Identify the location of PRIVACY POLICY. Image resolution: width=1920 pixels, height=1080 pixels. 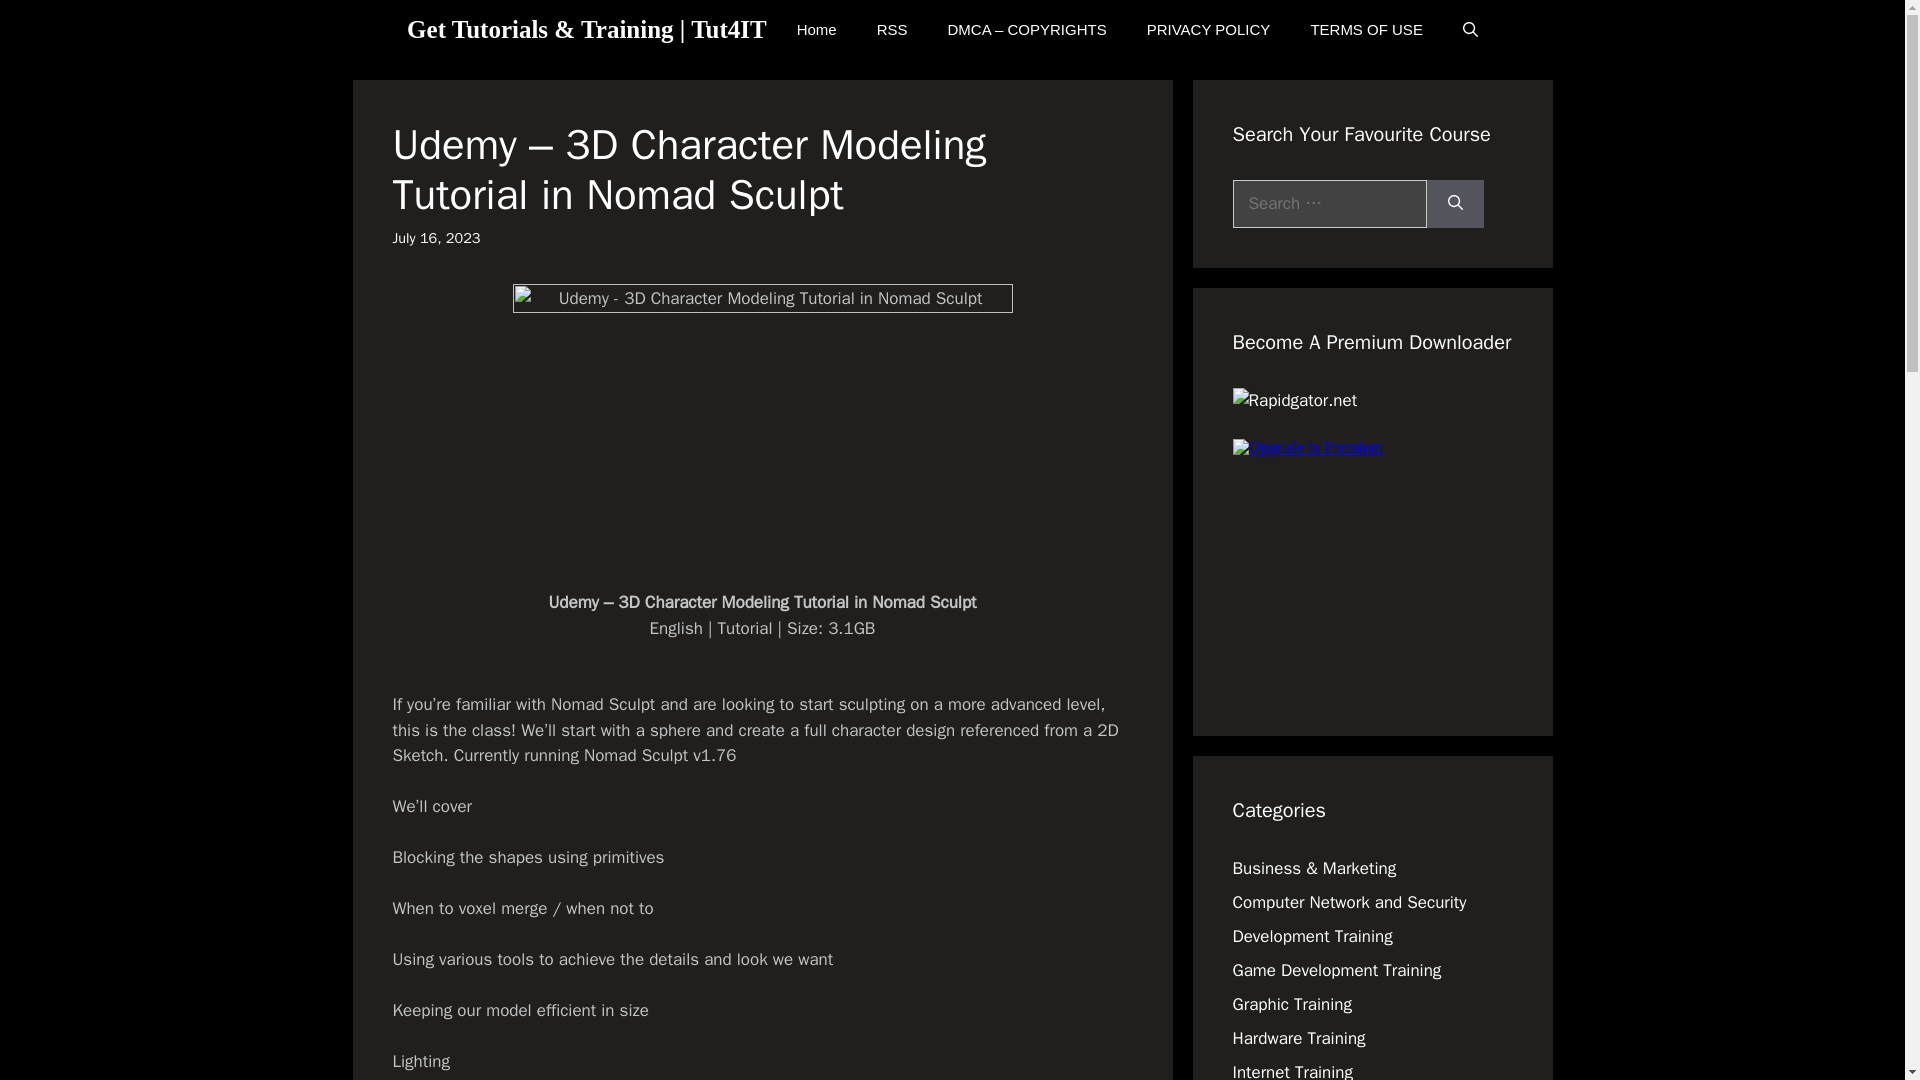
(1208, 30).